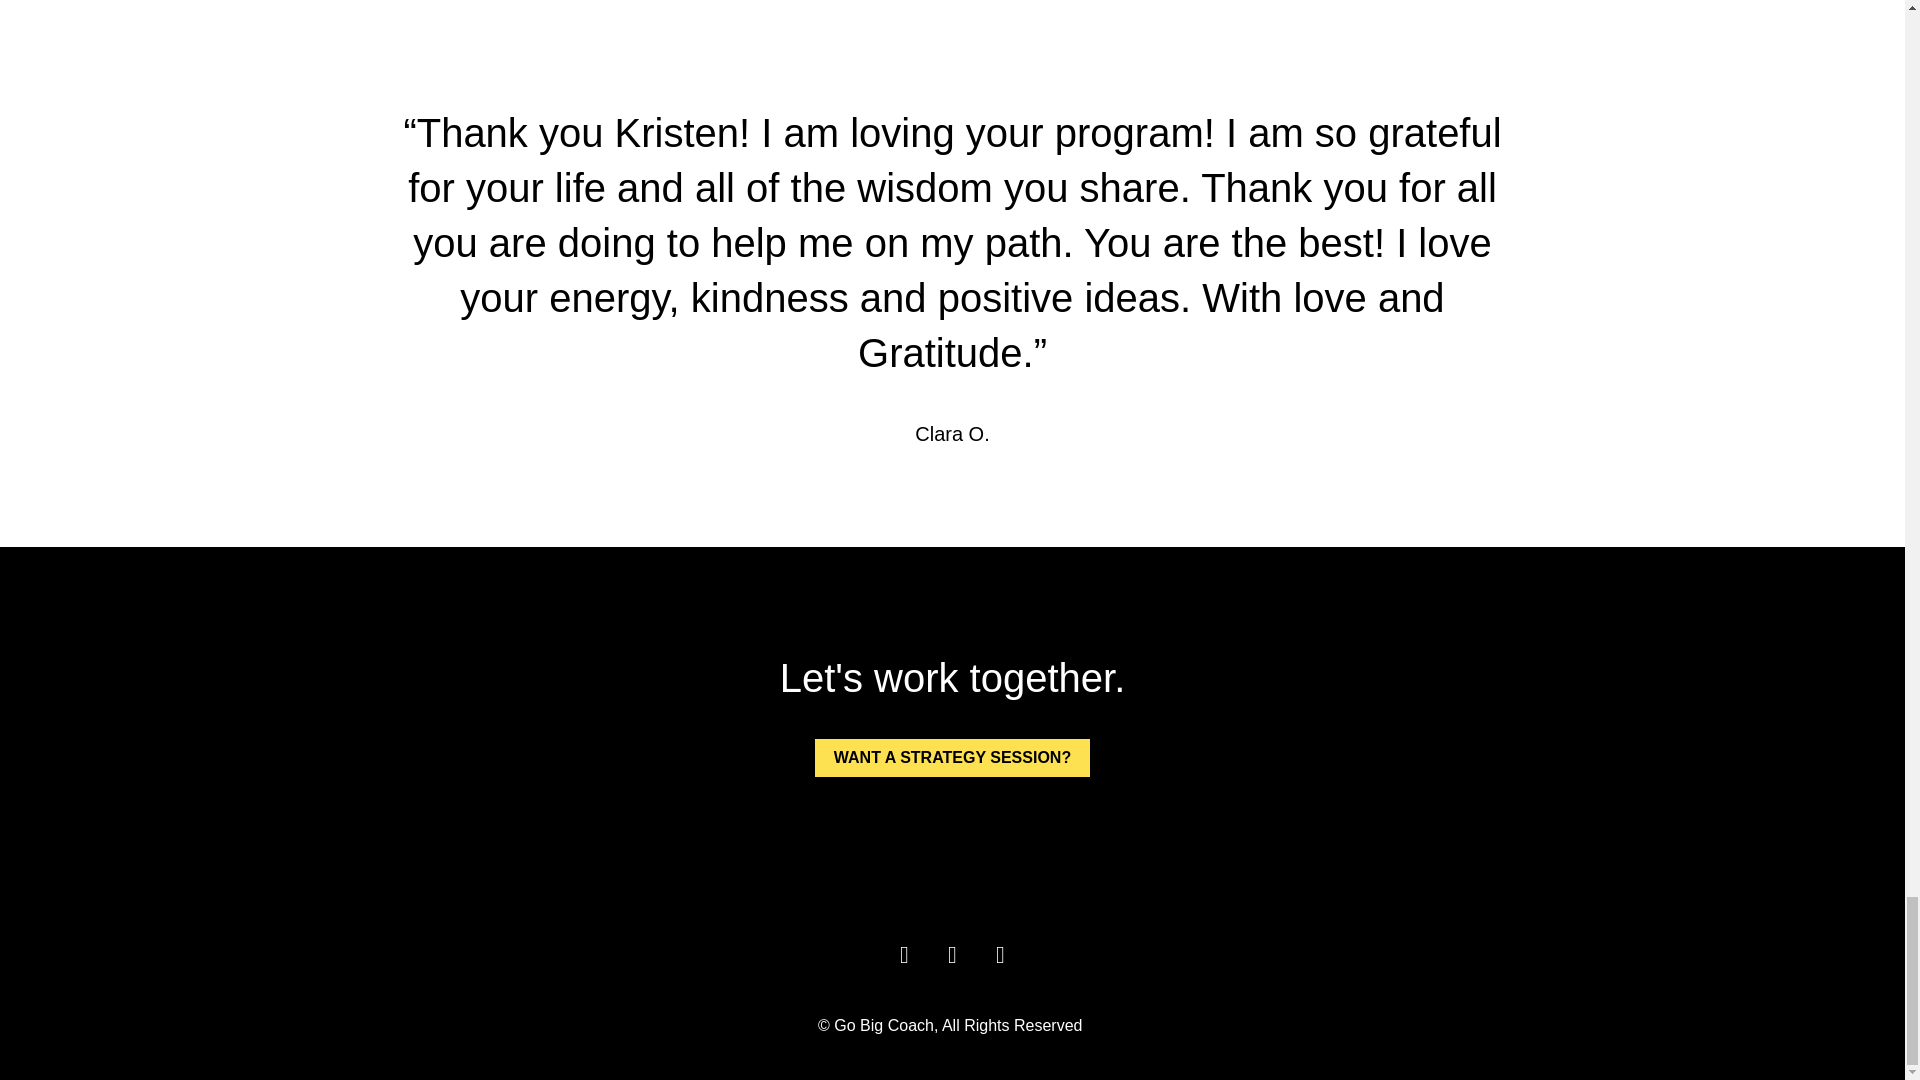 The width and height of the screenshot is (1920, 1080). Describe the element at coordinates (903, 954) in the screenshot. I see `Share on Facebook` at that location.